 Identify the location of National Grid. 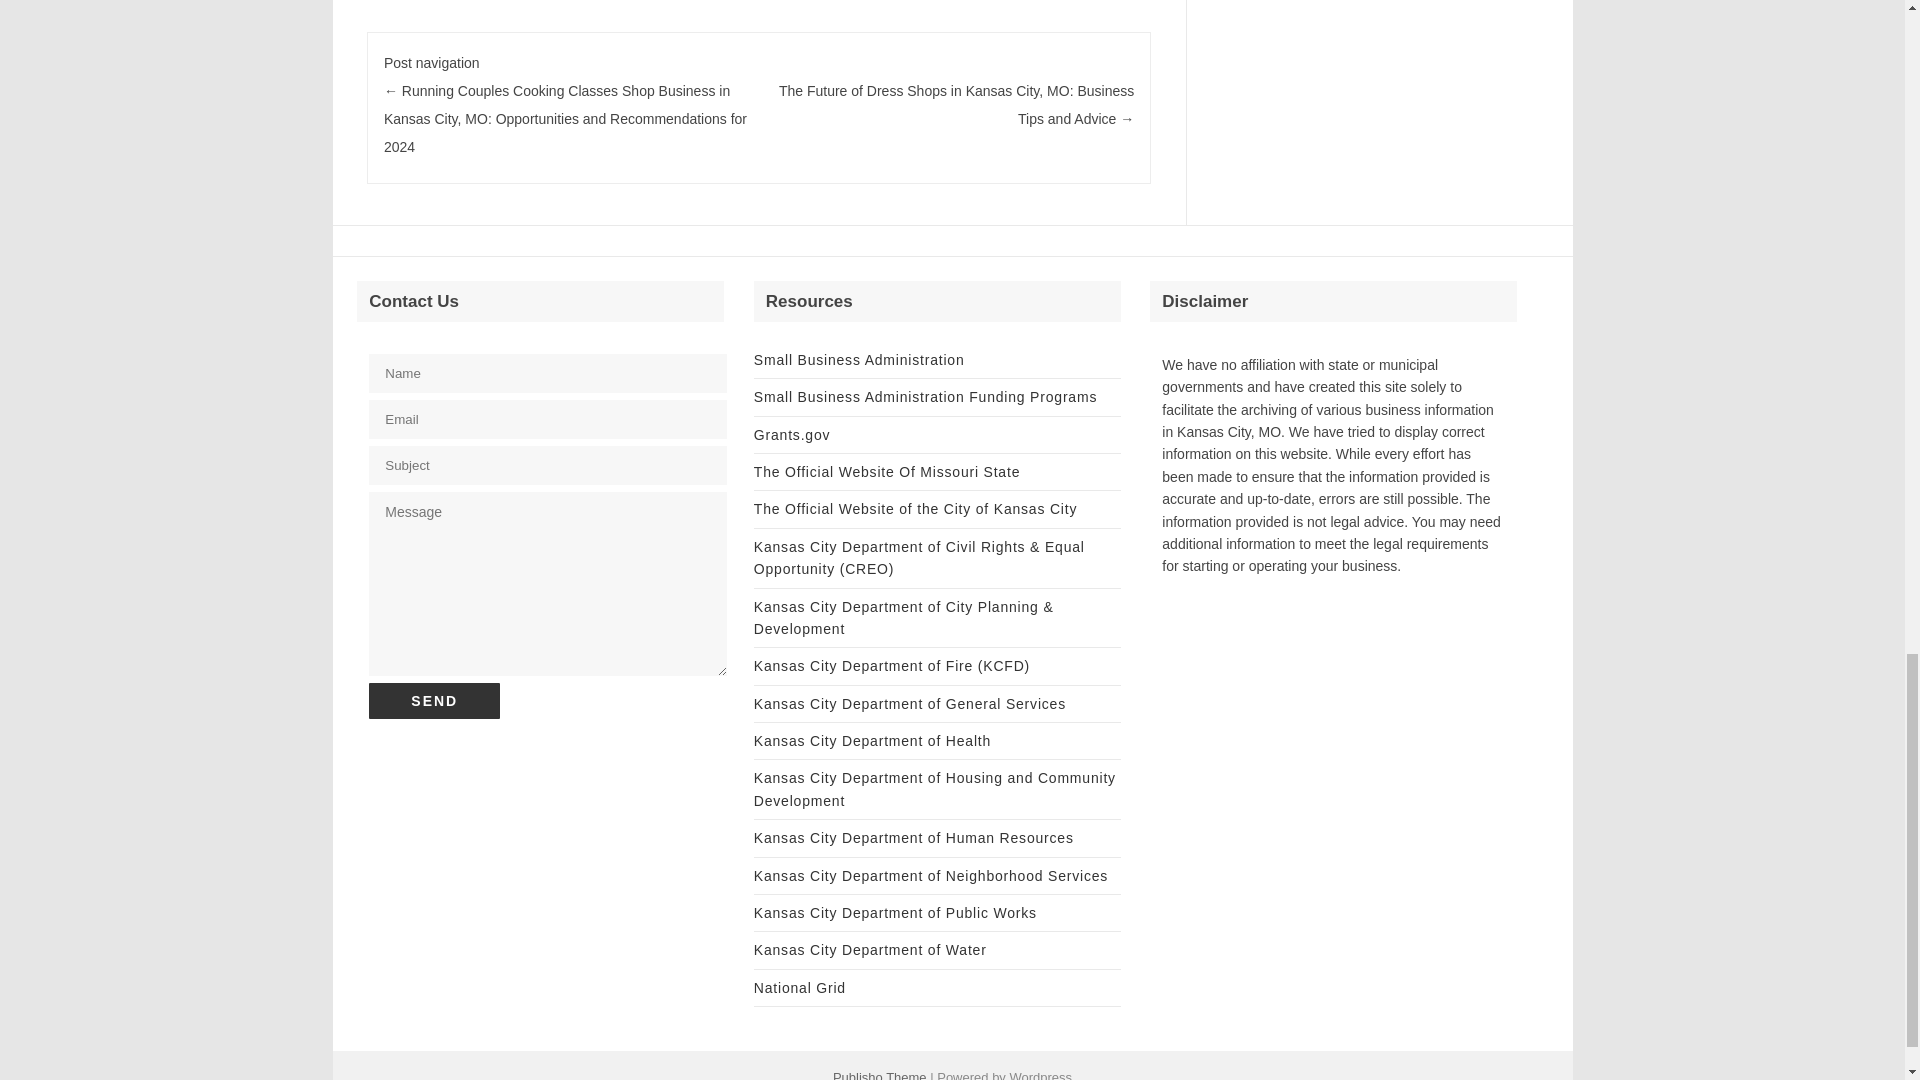
(800, 987).